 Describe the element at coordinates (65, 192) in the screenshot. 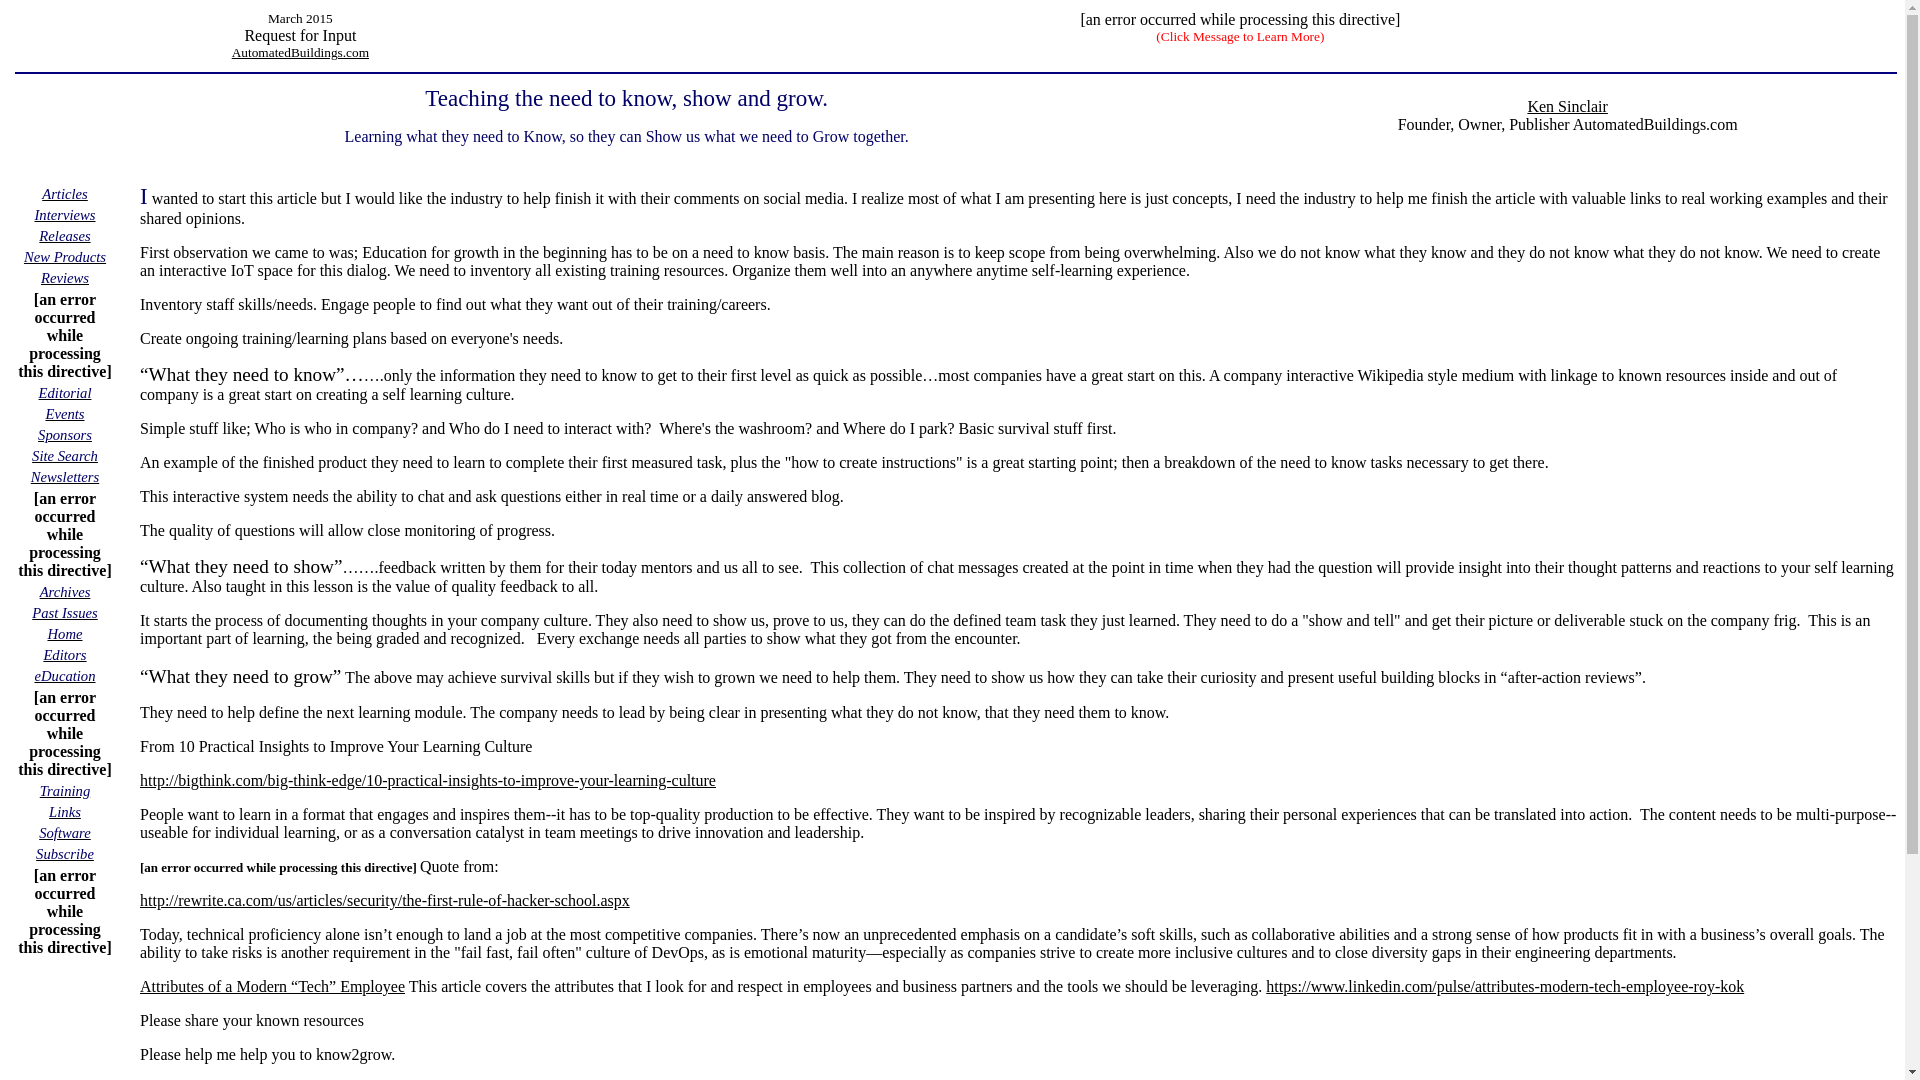

I see `Articles` at that location.